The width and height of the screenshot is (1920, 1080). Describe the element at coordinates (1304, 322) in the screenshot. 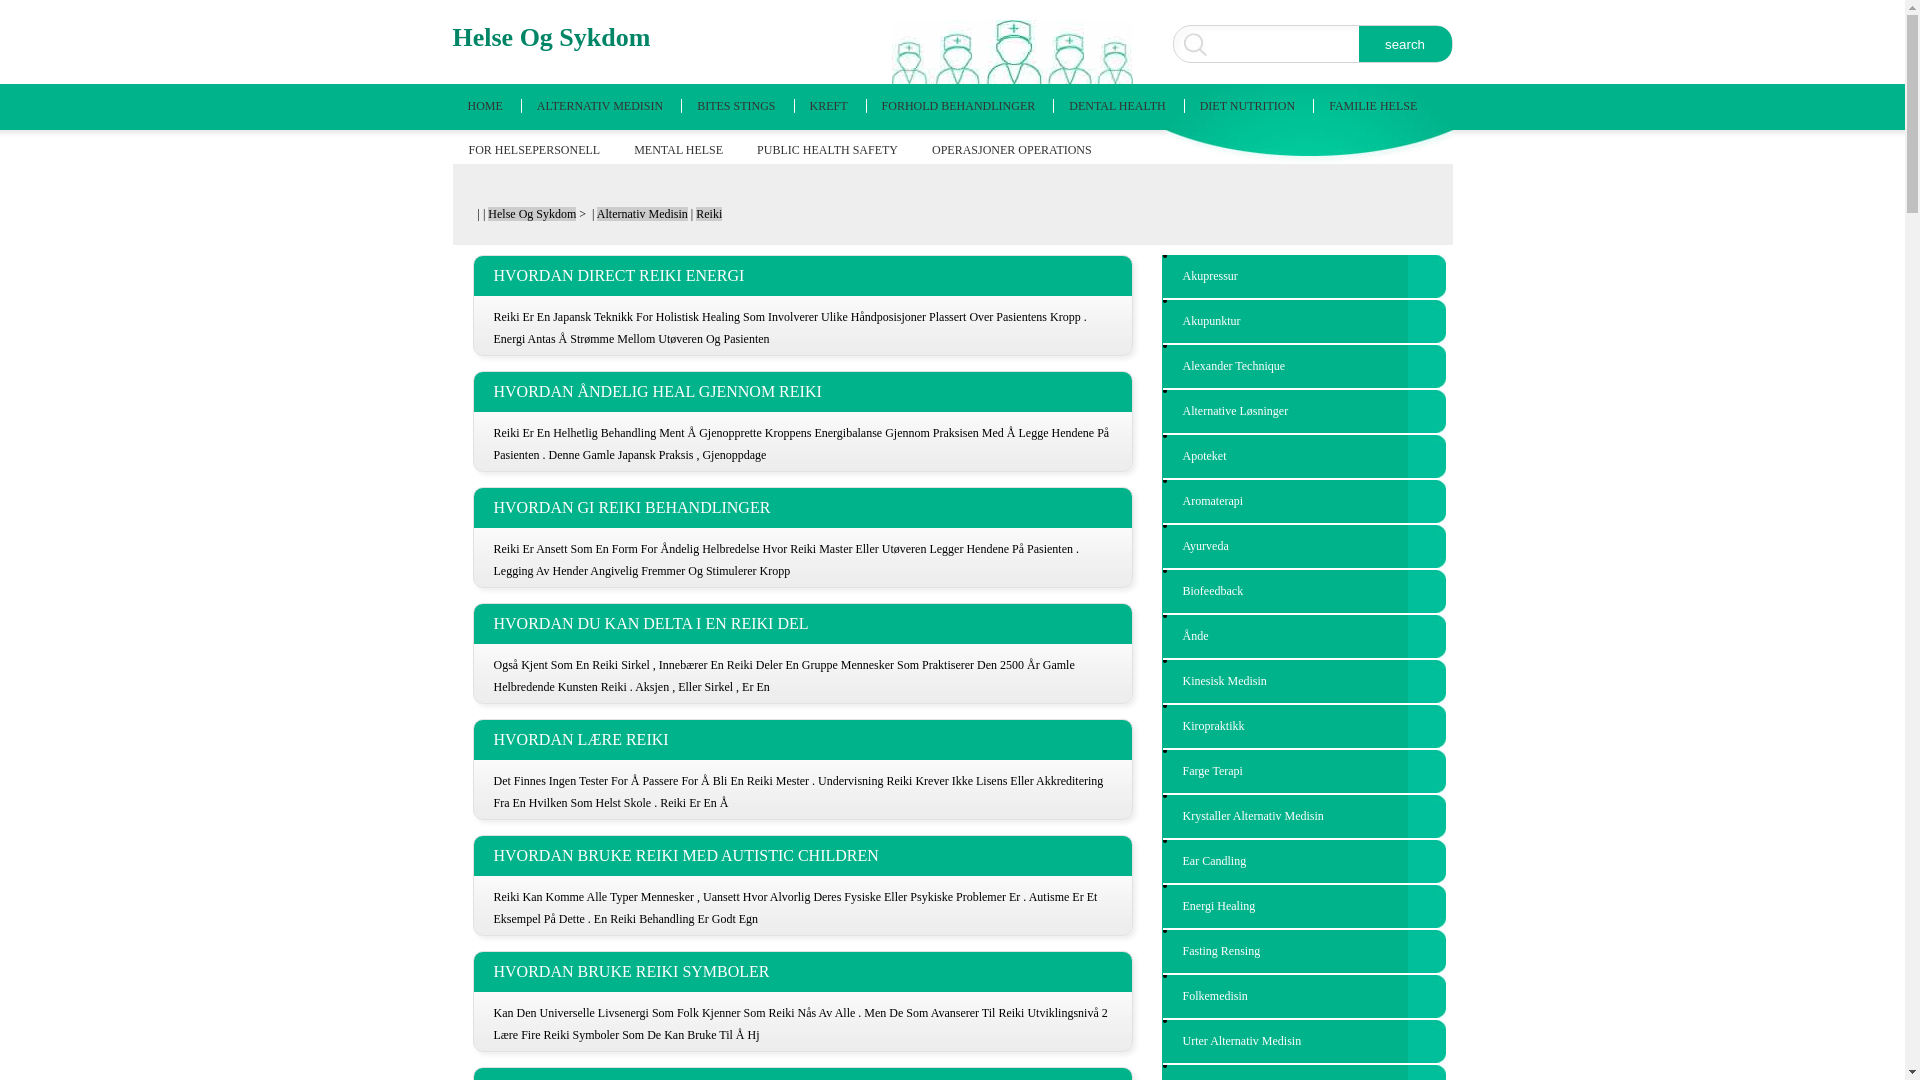

I see `Akupunktur` at that location.